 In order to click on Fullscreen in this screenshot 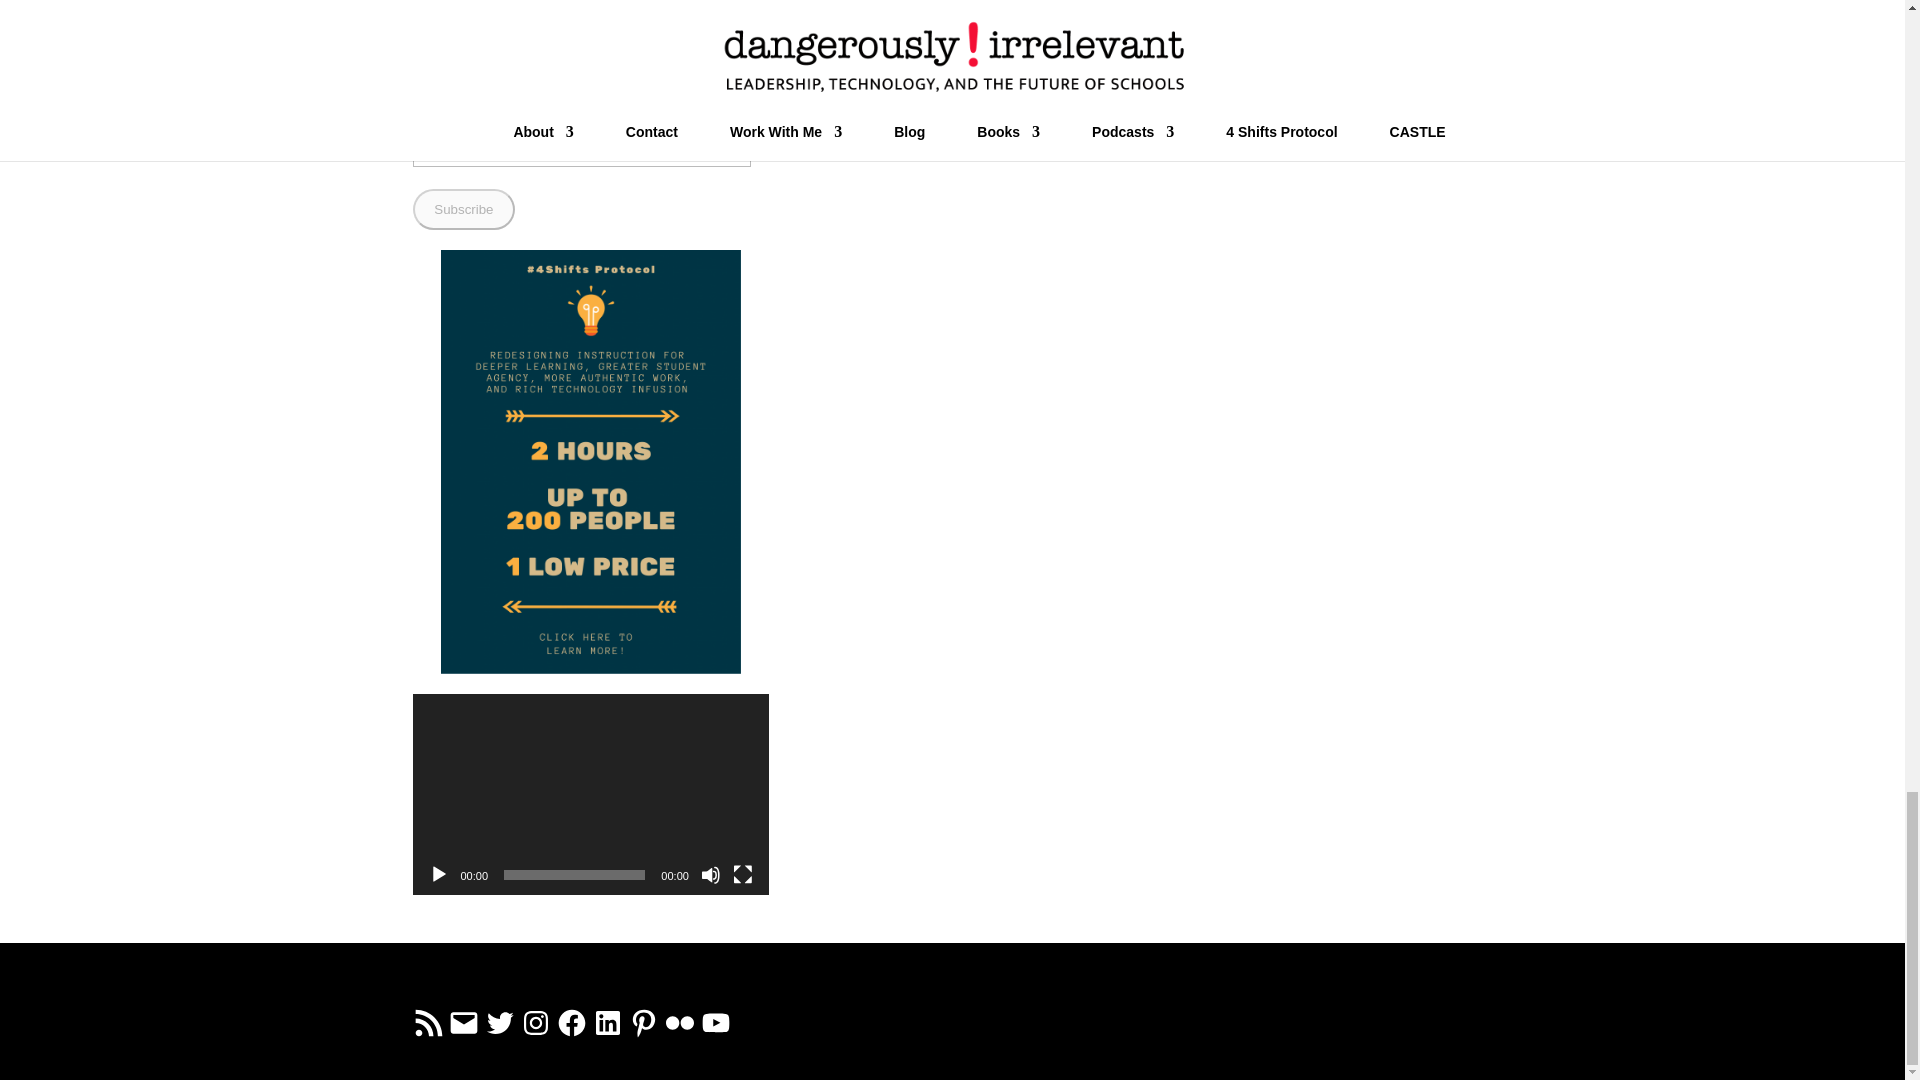, I will do `click(742, 874)`.